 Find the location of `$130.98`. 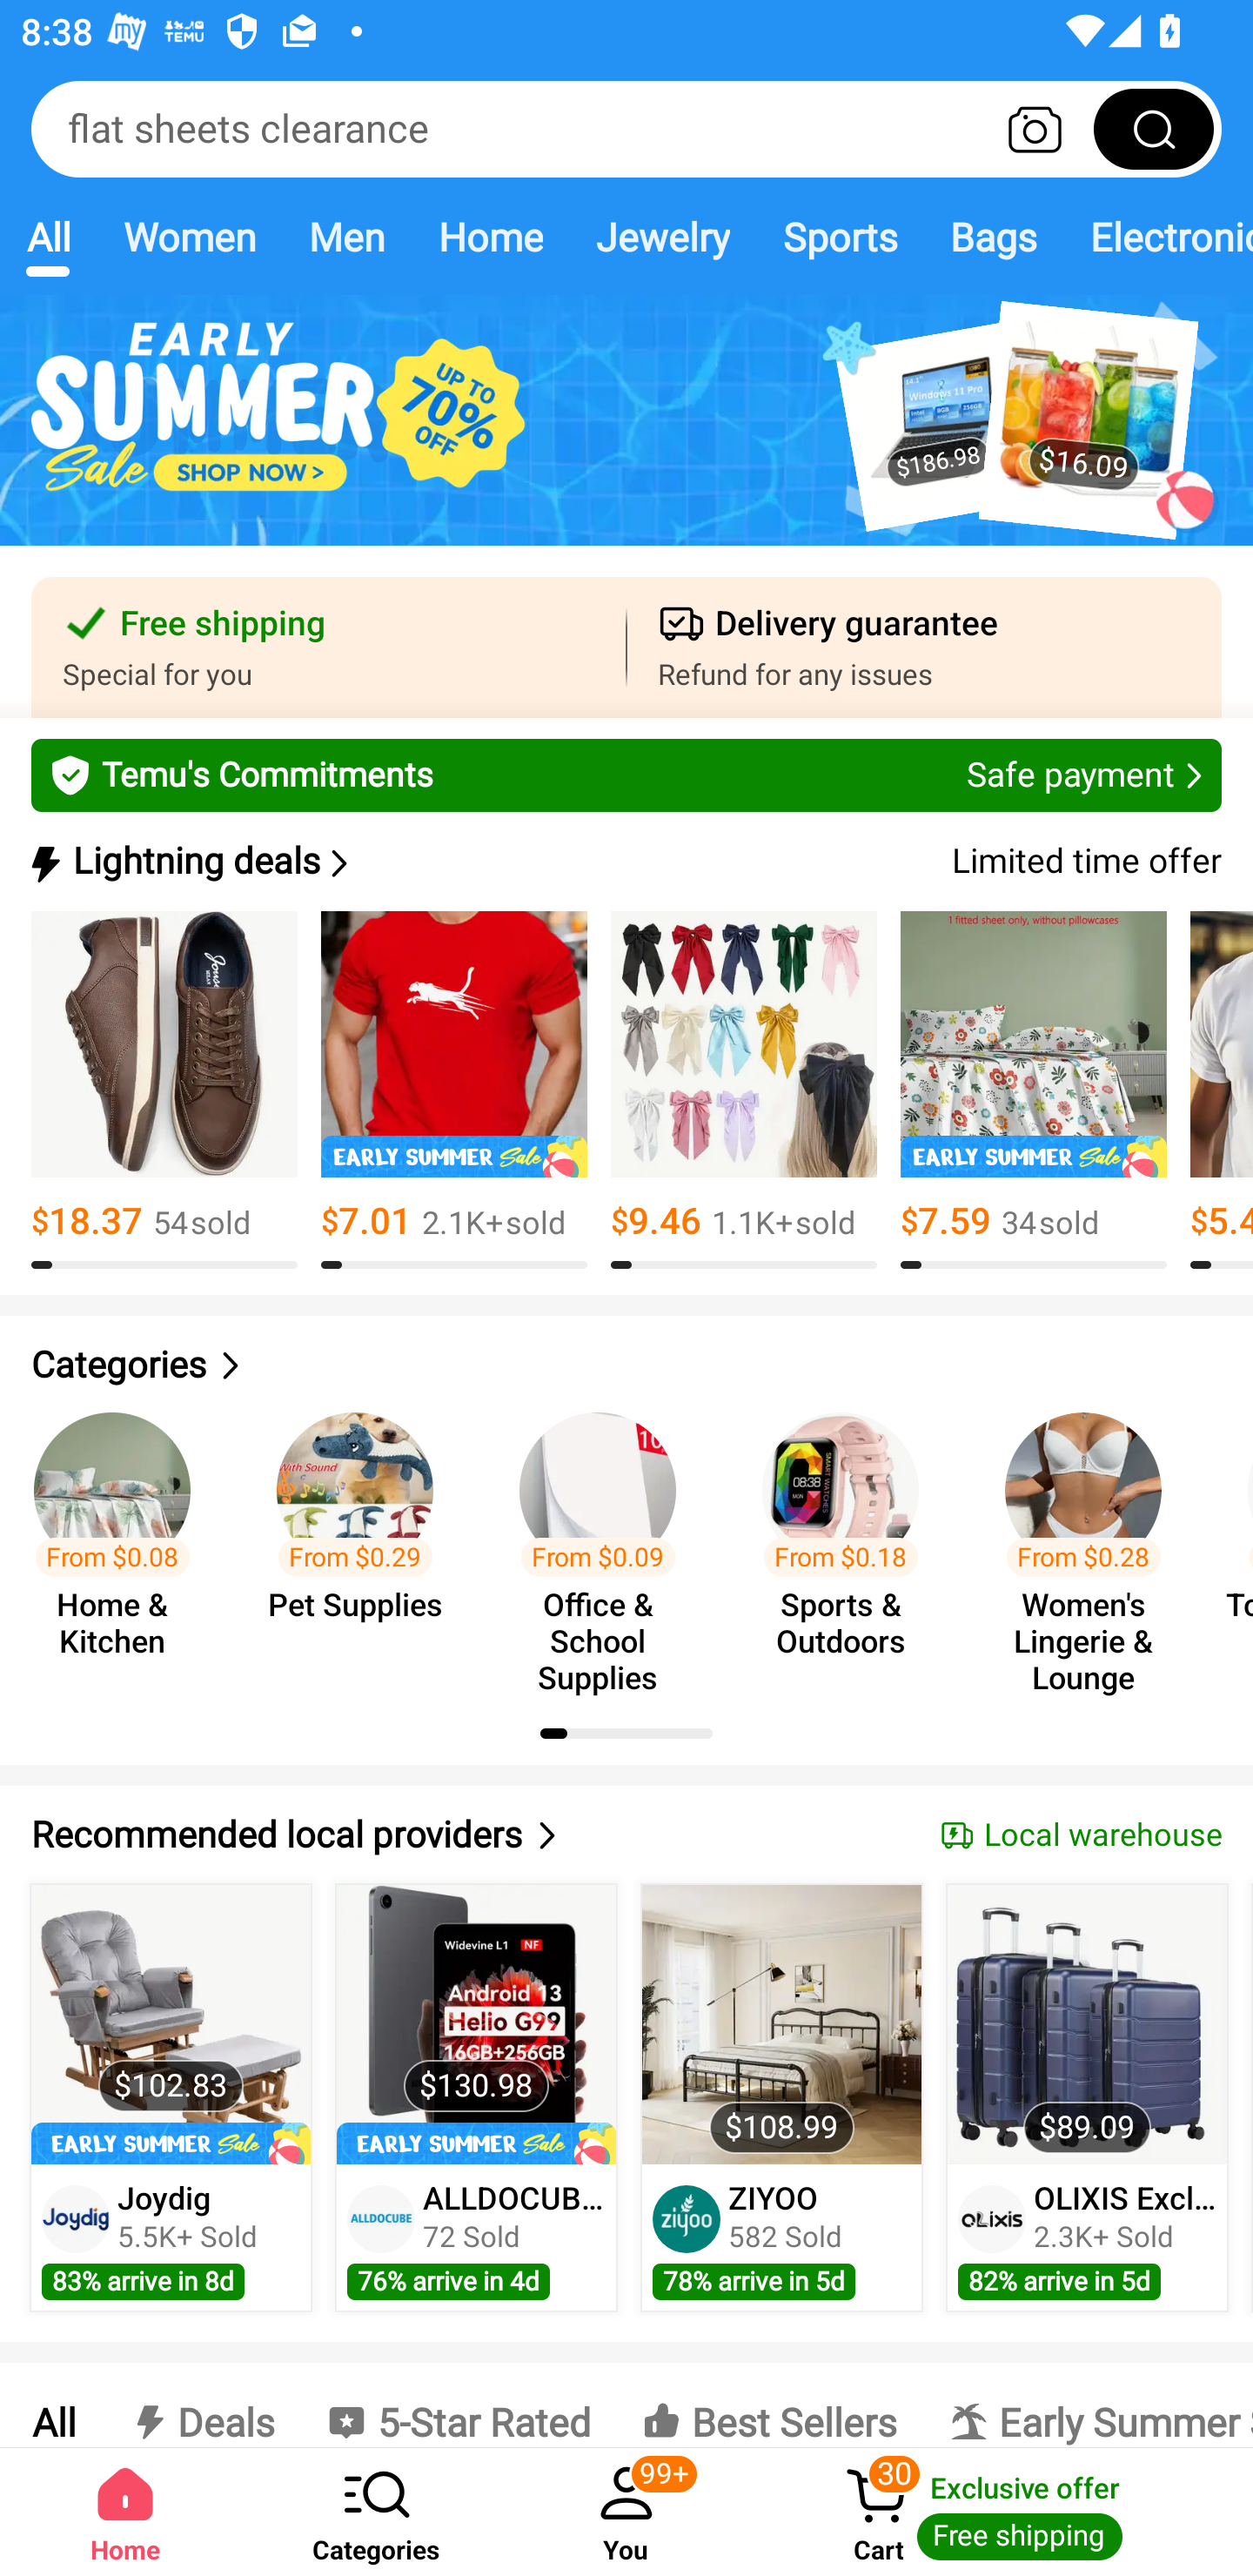

$130.98 is located at coordinates (477, 2024).